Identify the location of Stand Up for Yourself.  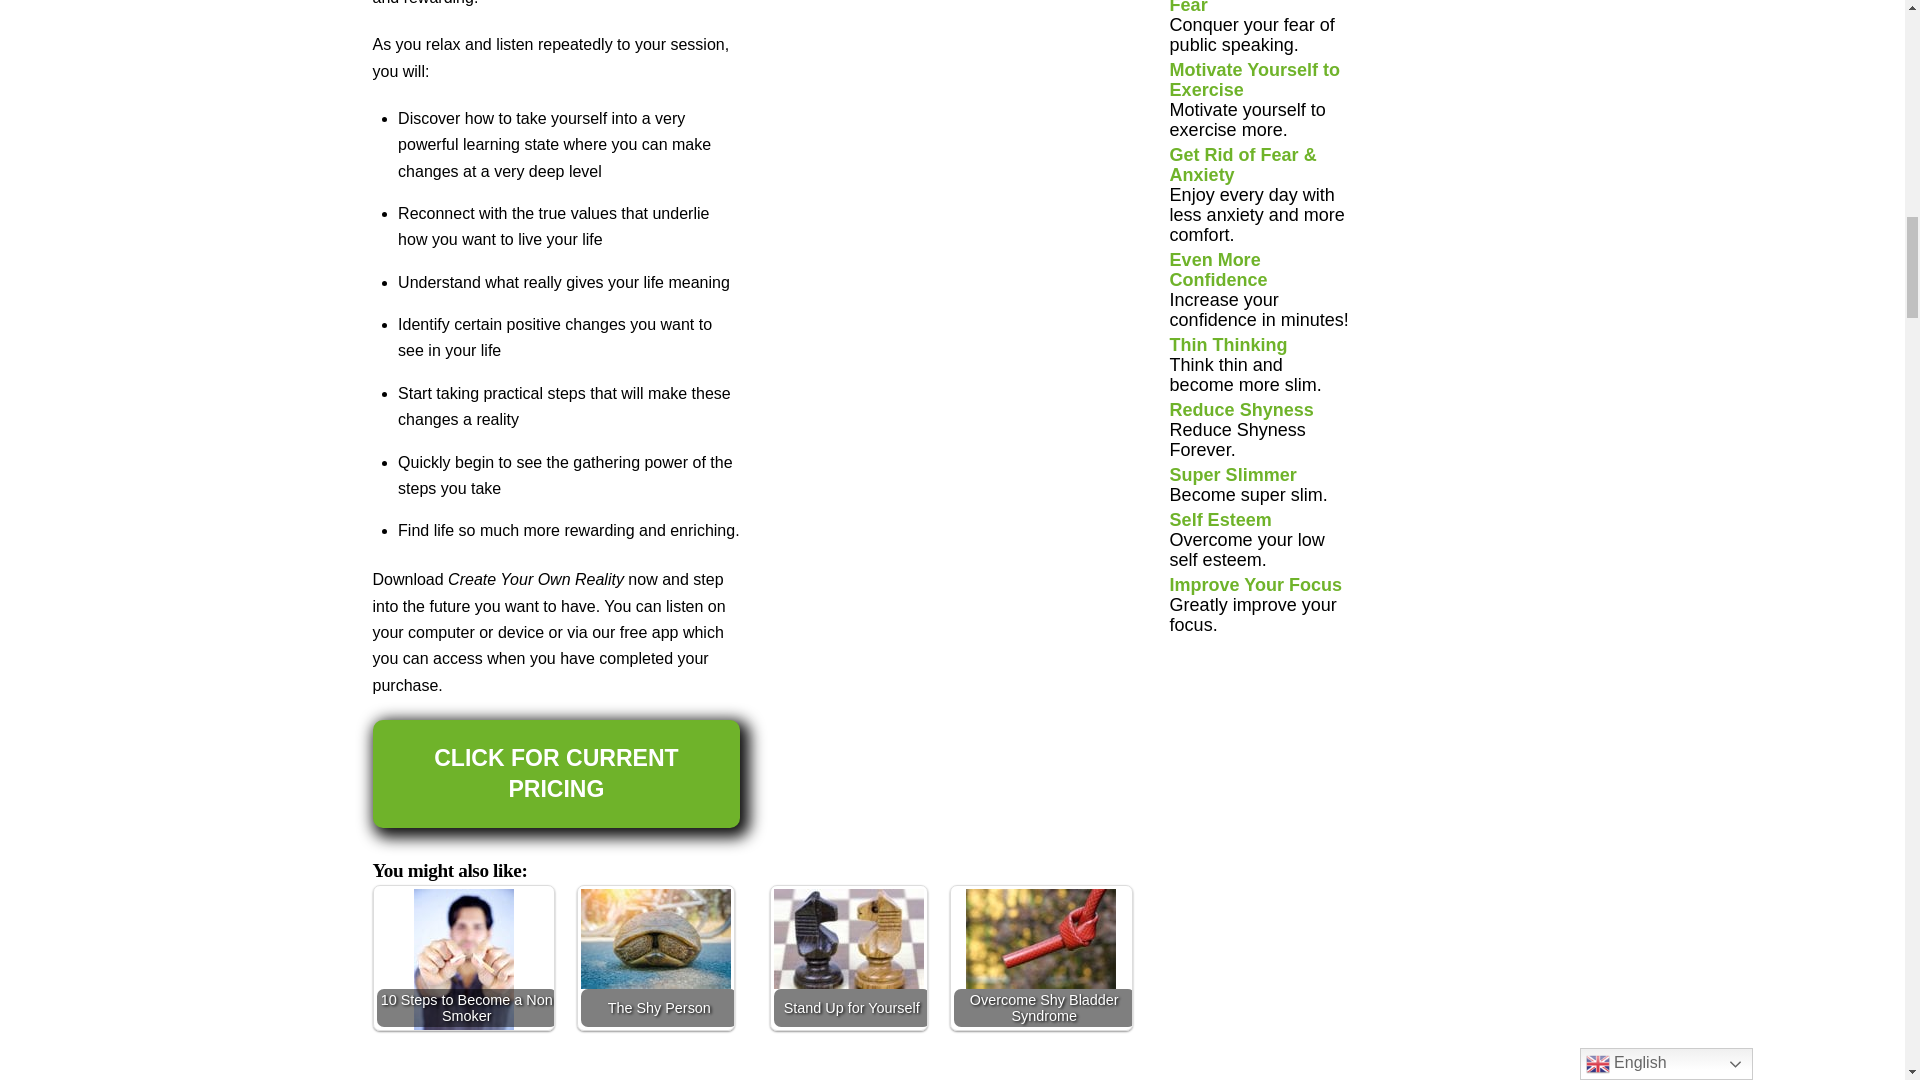
(848, 938).